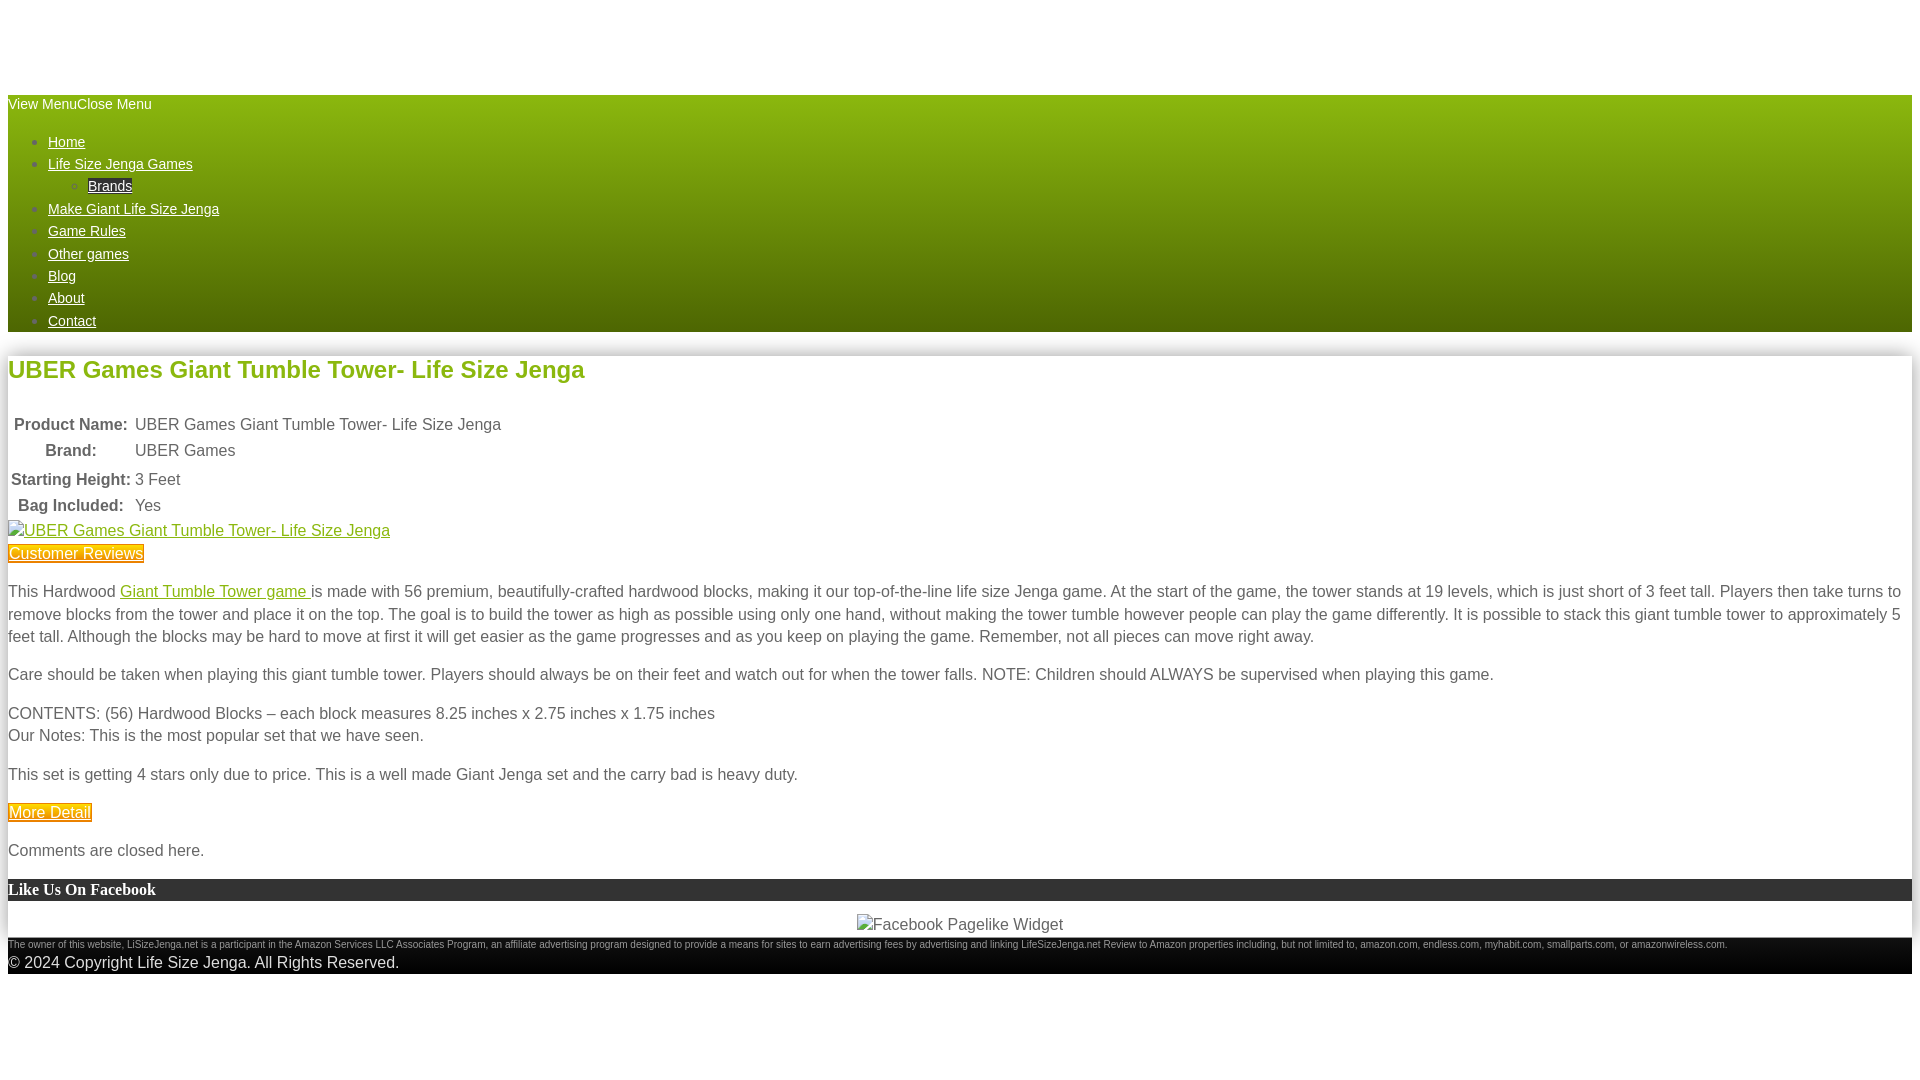  I want to click on Game Rules, so click(87, 230).